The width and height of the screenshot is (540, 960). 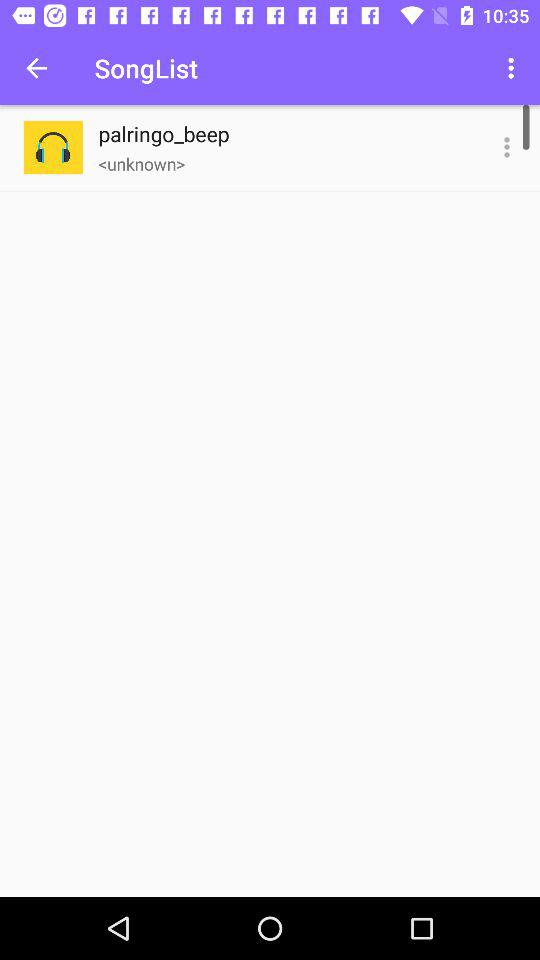 What do you see at coordinates (36, 68) in the screenshot?
I see `tap the item to the left of the songlist icon` at bounding box center [36, 68].